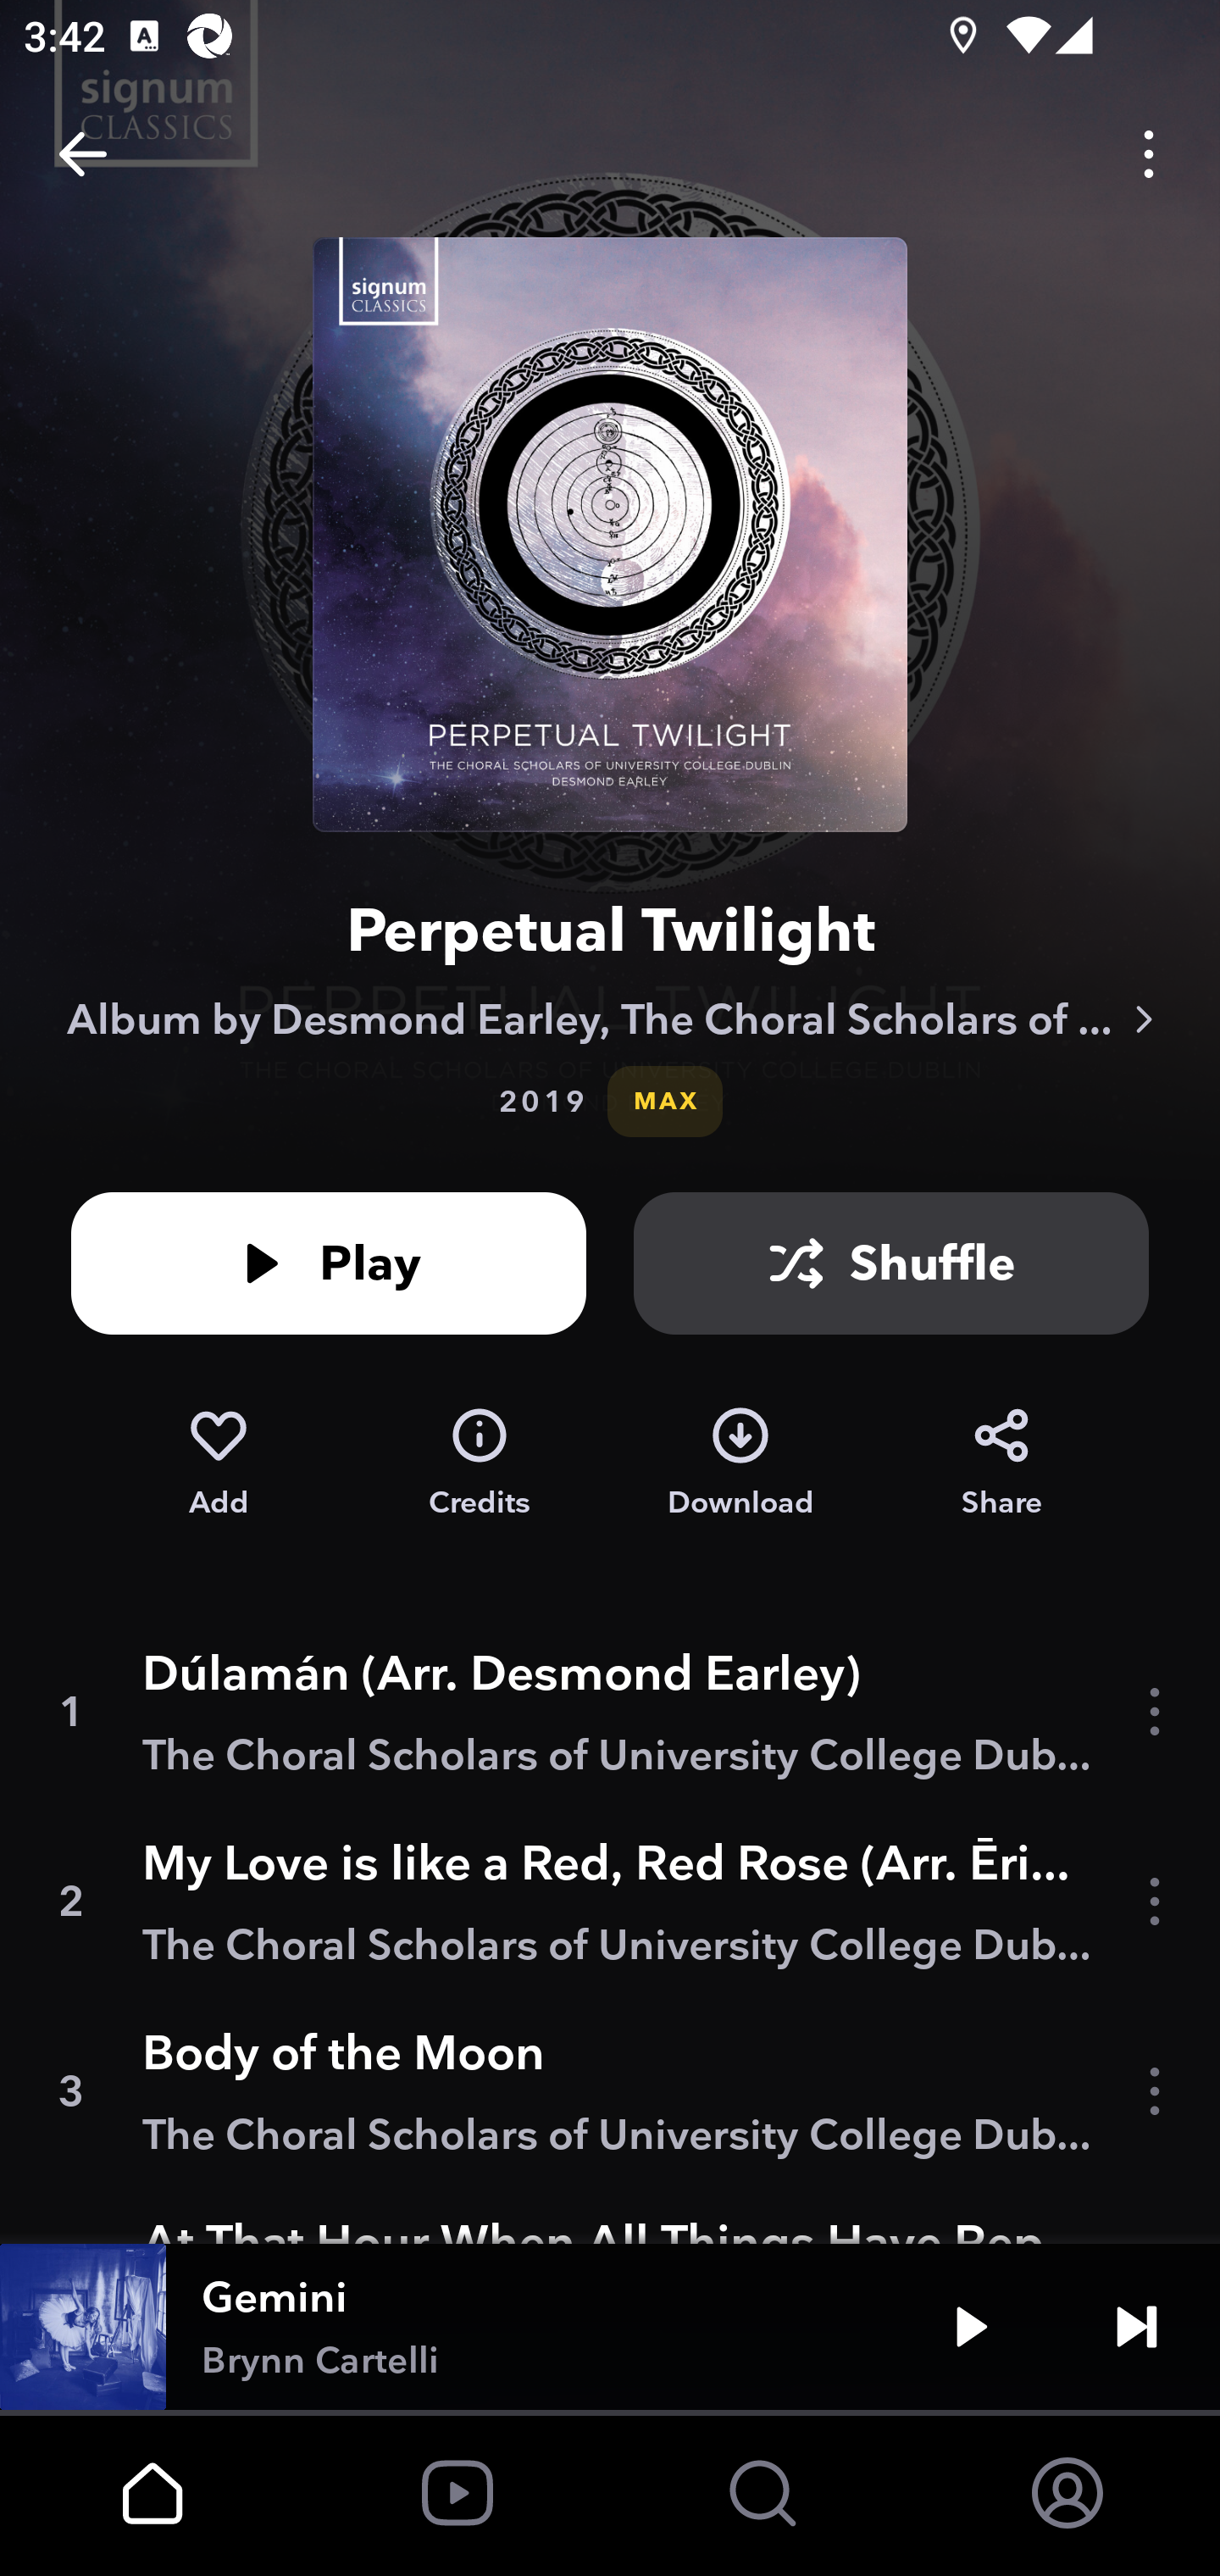 This screenshot has width=1220, height=2576. What do you see at coordinates (480, 1463) in the screenshot?
I see `Credits` at bounding box center [480, 1463].